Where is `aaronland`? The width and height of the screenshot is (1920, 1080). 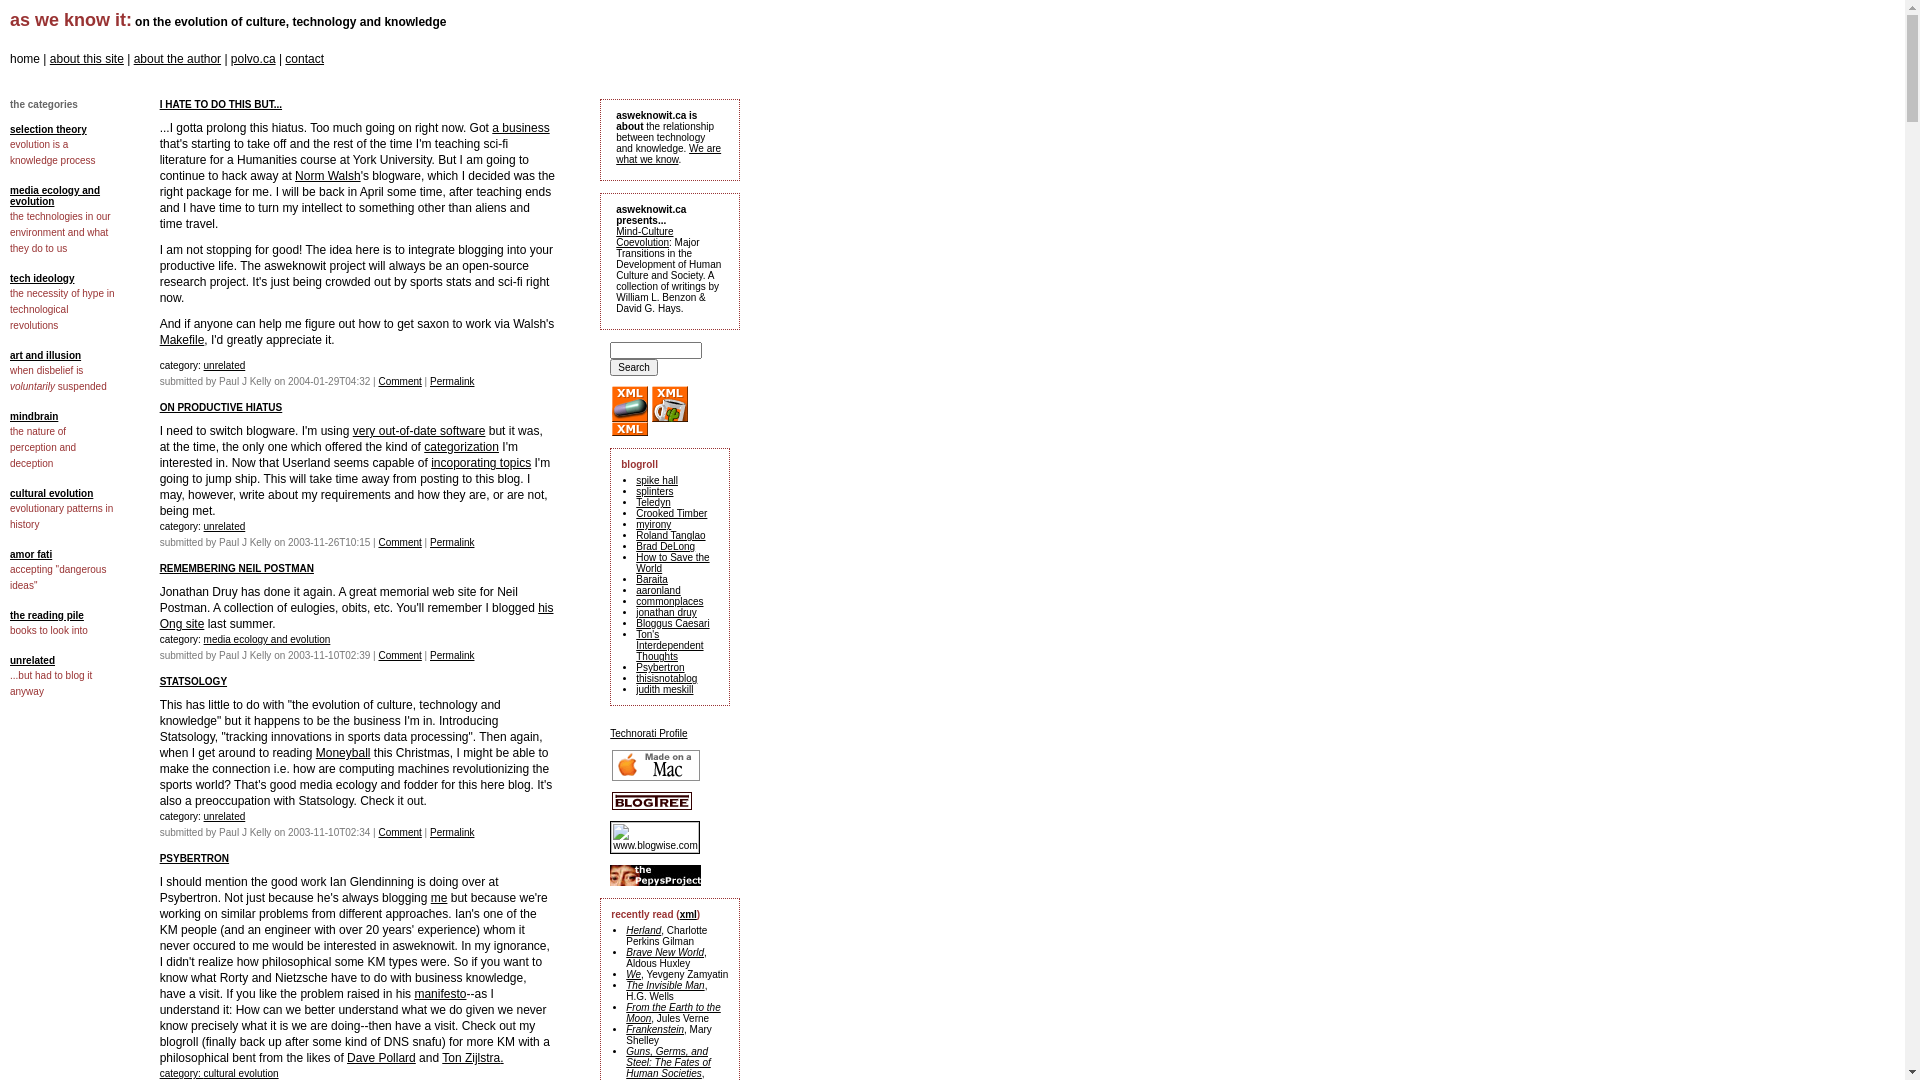 aaronland is located at coordinates (658, 590).